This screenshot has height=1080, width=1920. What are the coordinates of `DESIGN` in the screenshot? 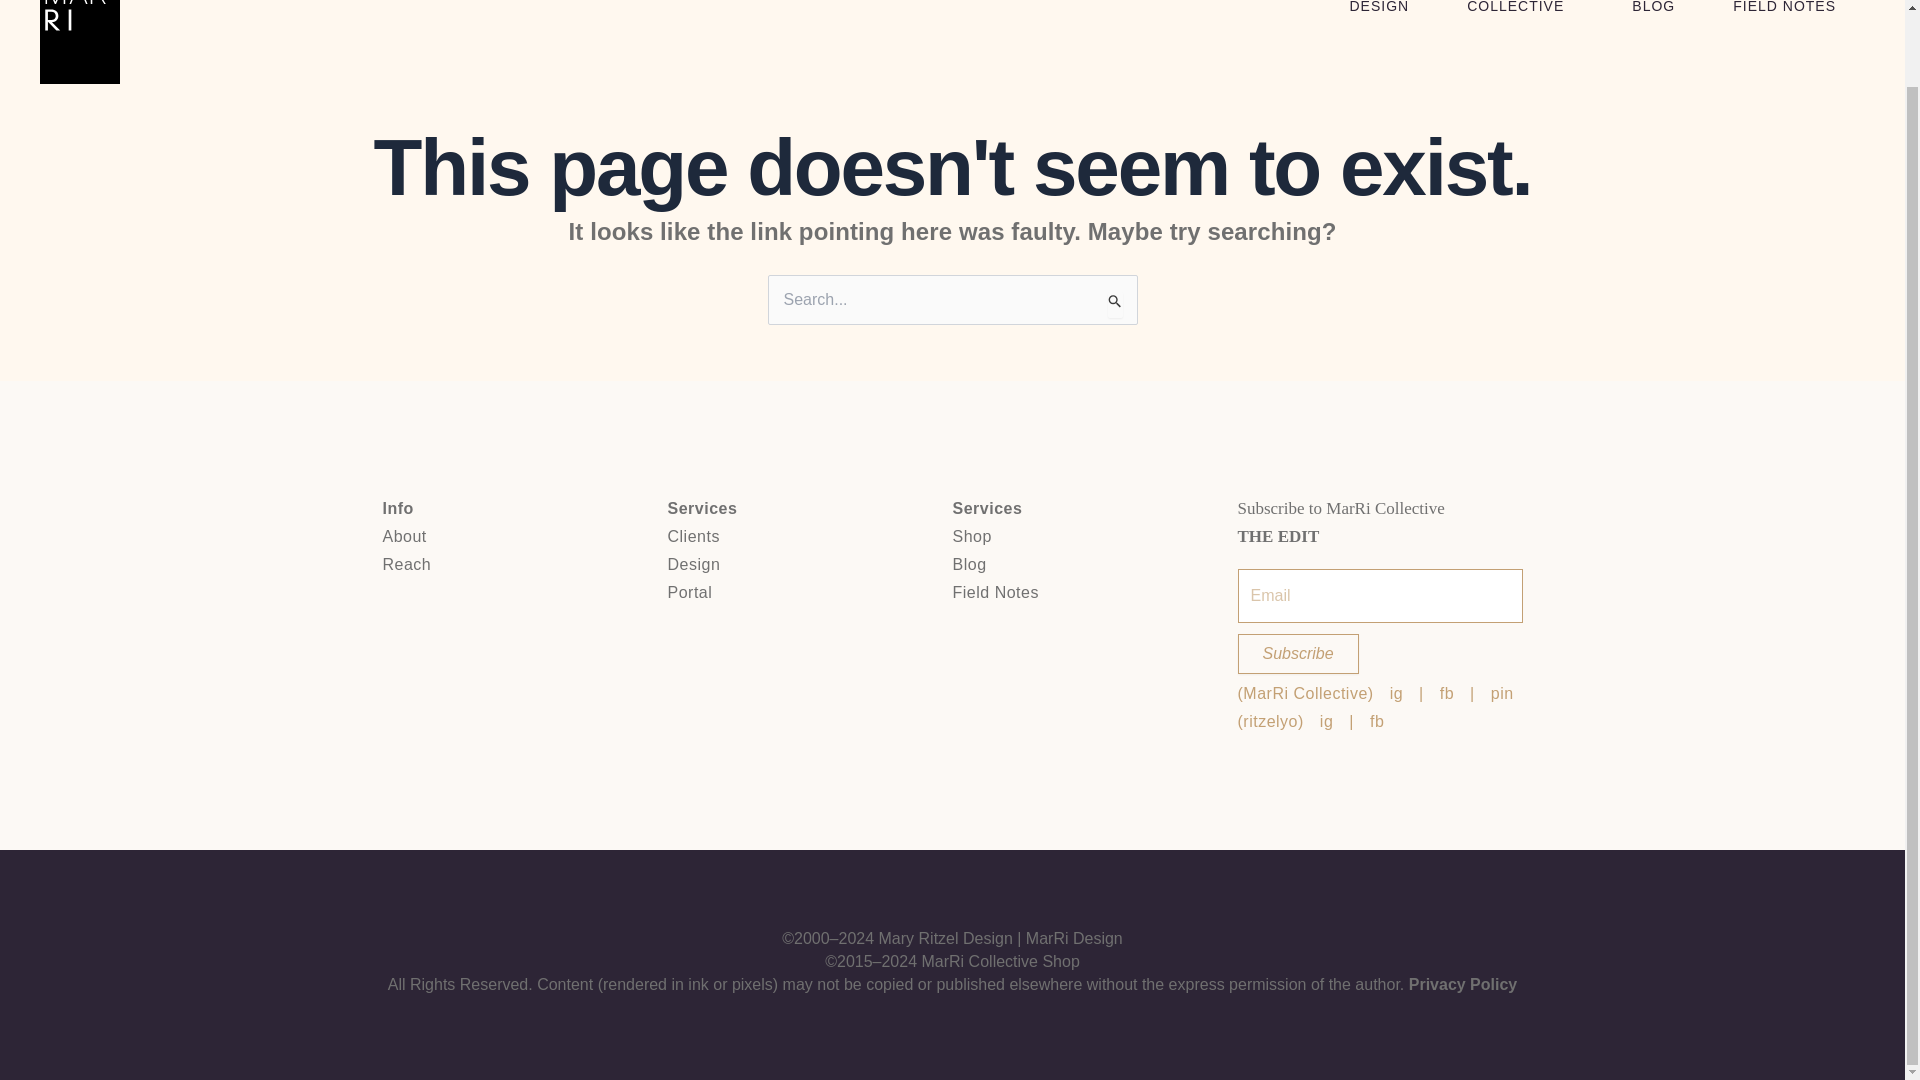 It's located at (1379, 8).